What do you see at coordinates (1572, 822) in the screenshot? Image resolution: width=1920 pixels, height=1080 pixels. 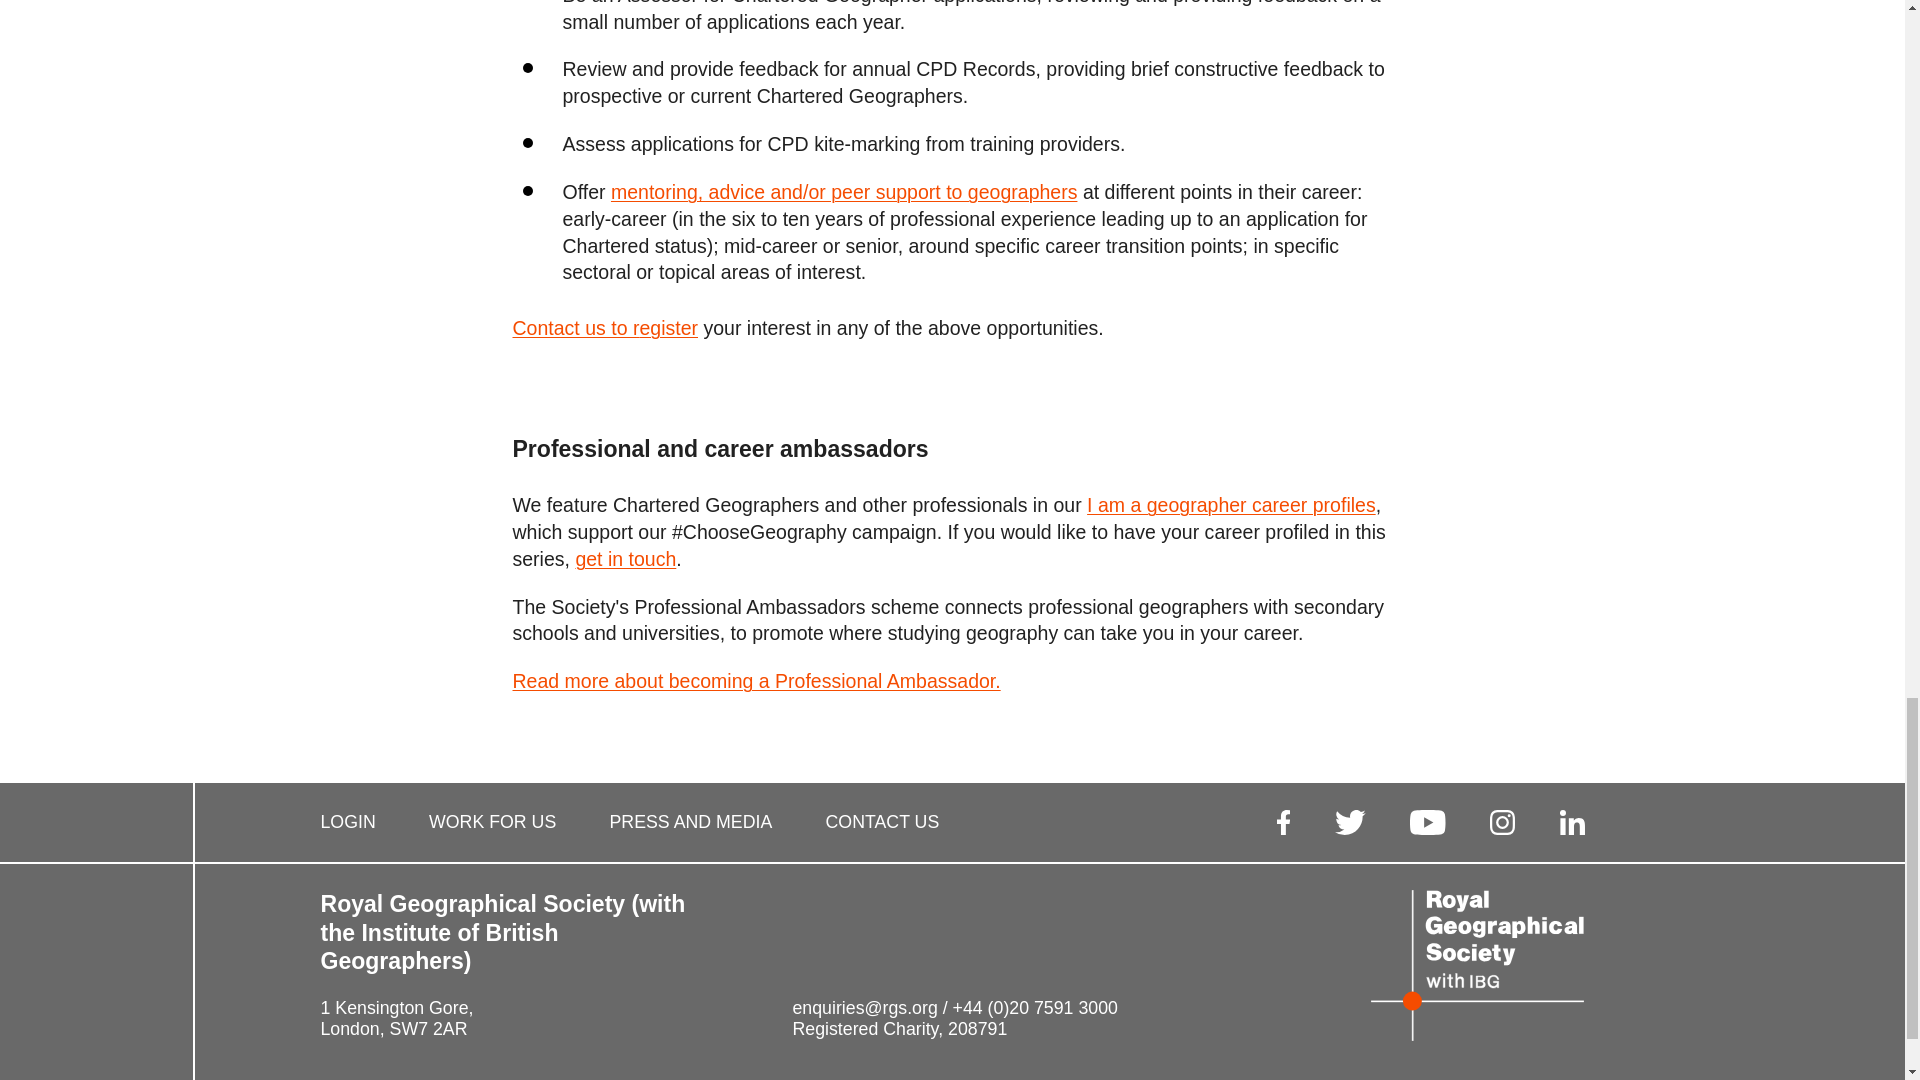 I see `LinkedIn` at bounding box center [1572, 822].